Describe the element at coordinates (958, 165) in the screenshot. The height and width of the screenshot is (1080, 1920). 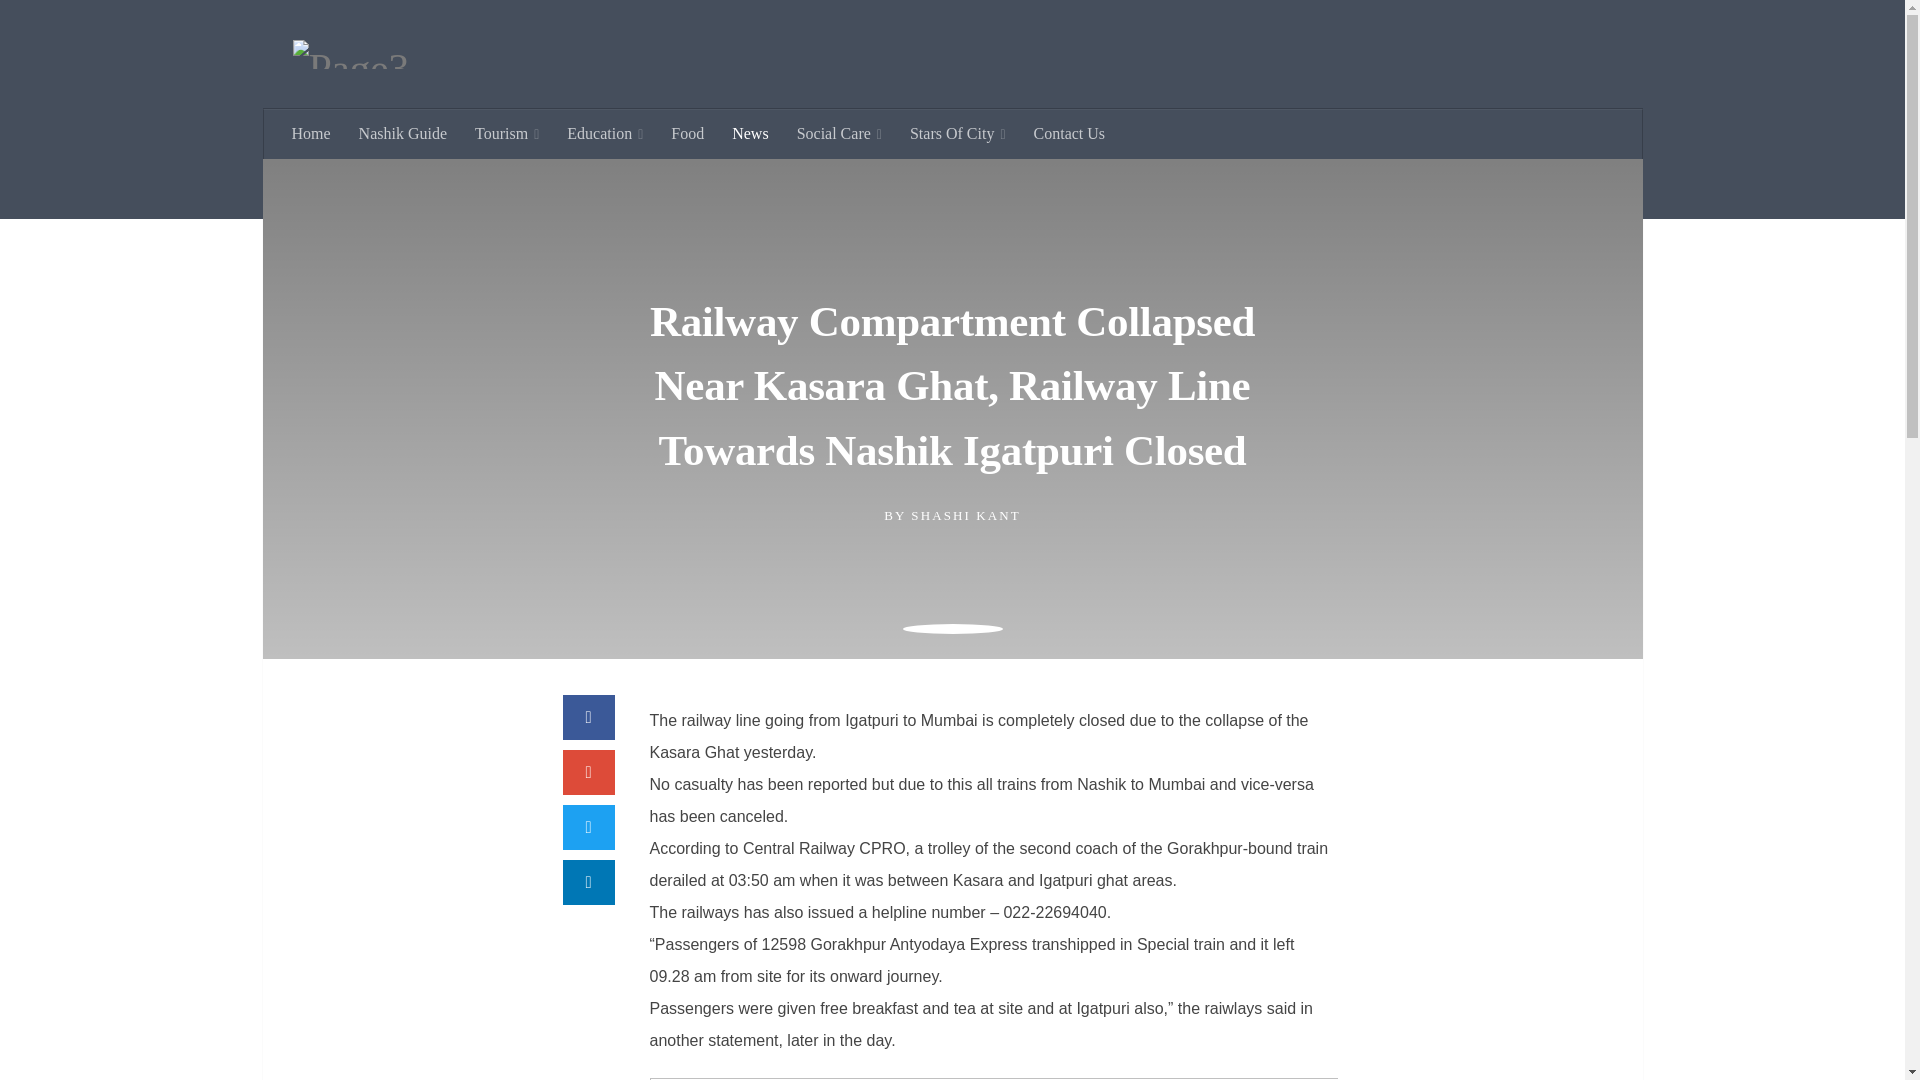
I see `Stars Of City` at that location.